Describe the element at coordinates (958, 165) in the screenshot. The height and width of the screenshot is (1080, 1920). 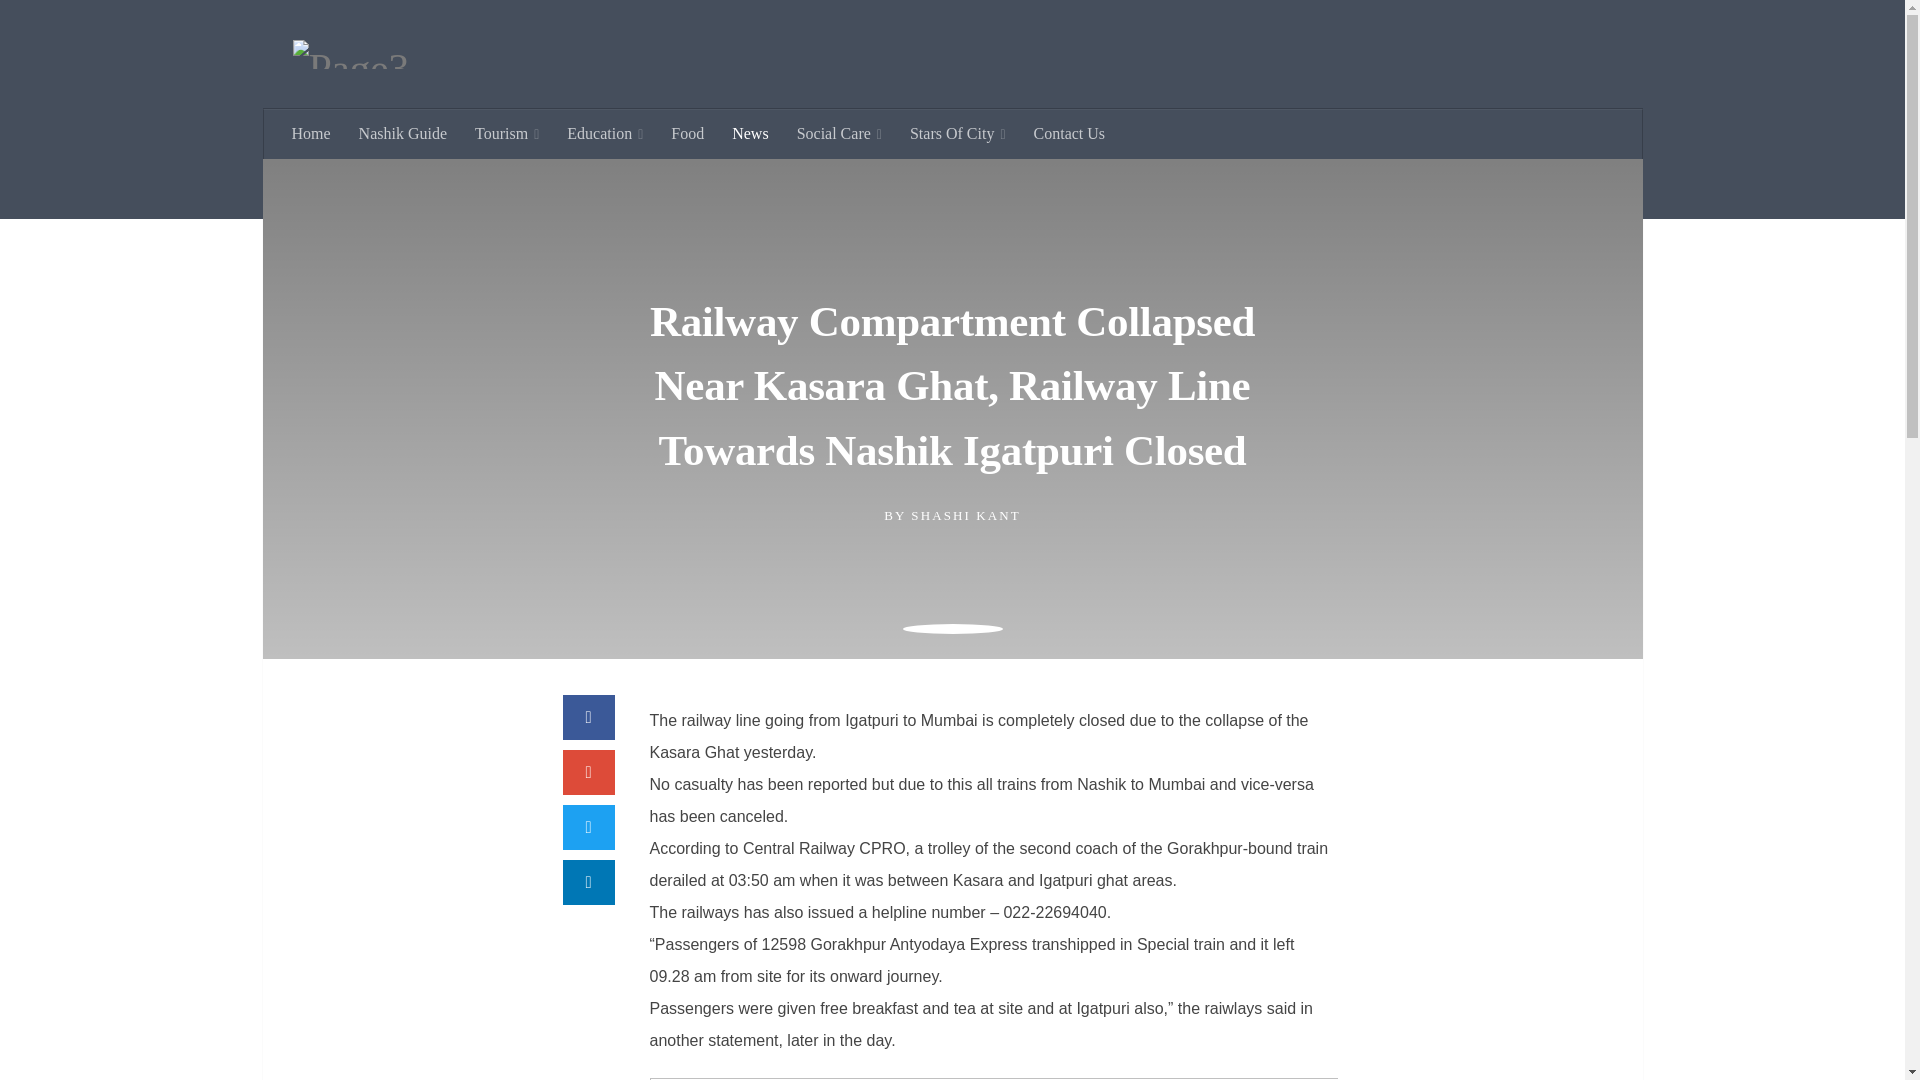
I see `Stars Of City` at that location.